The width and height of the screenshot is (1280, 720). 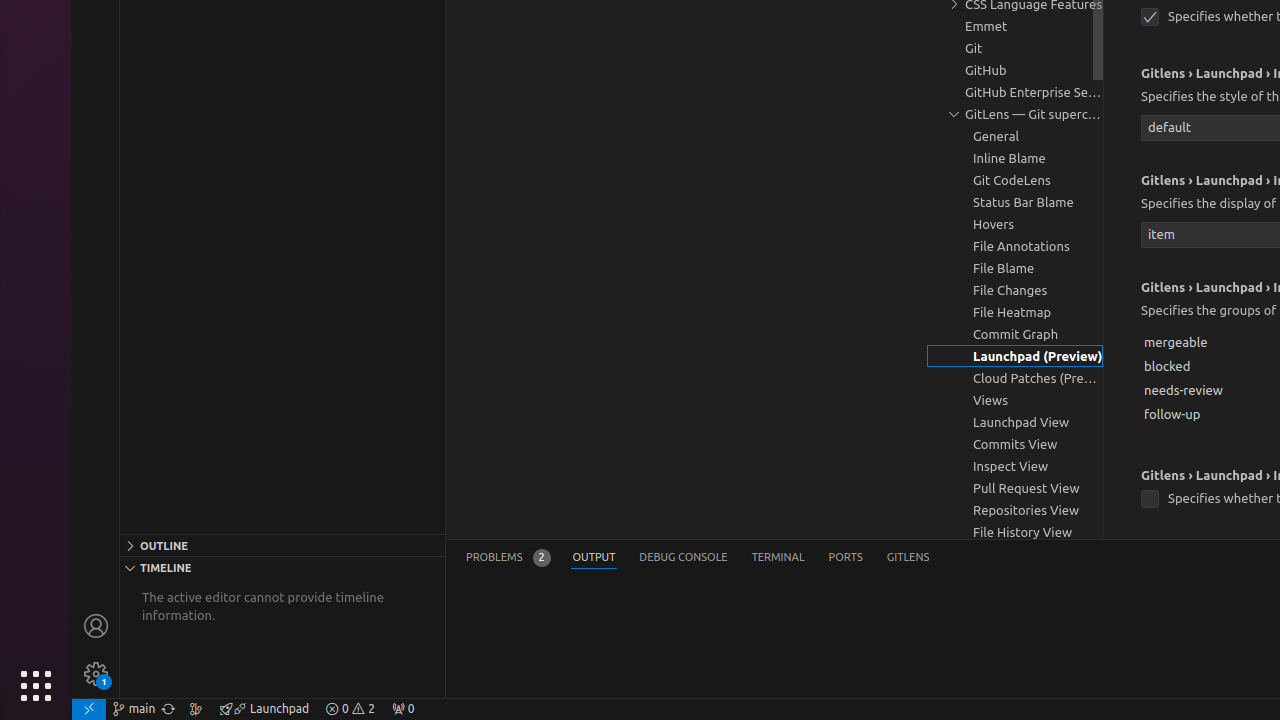 I want to click on Inline Blame, group, so click(x=1015, y=158).